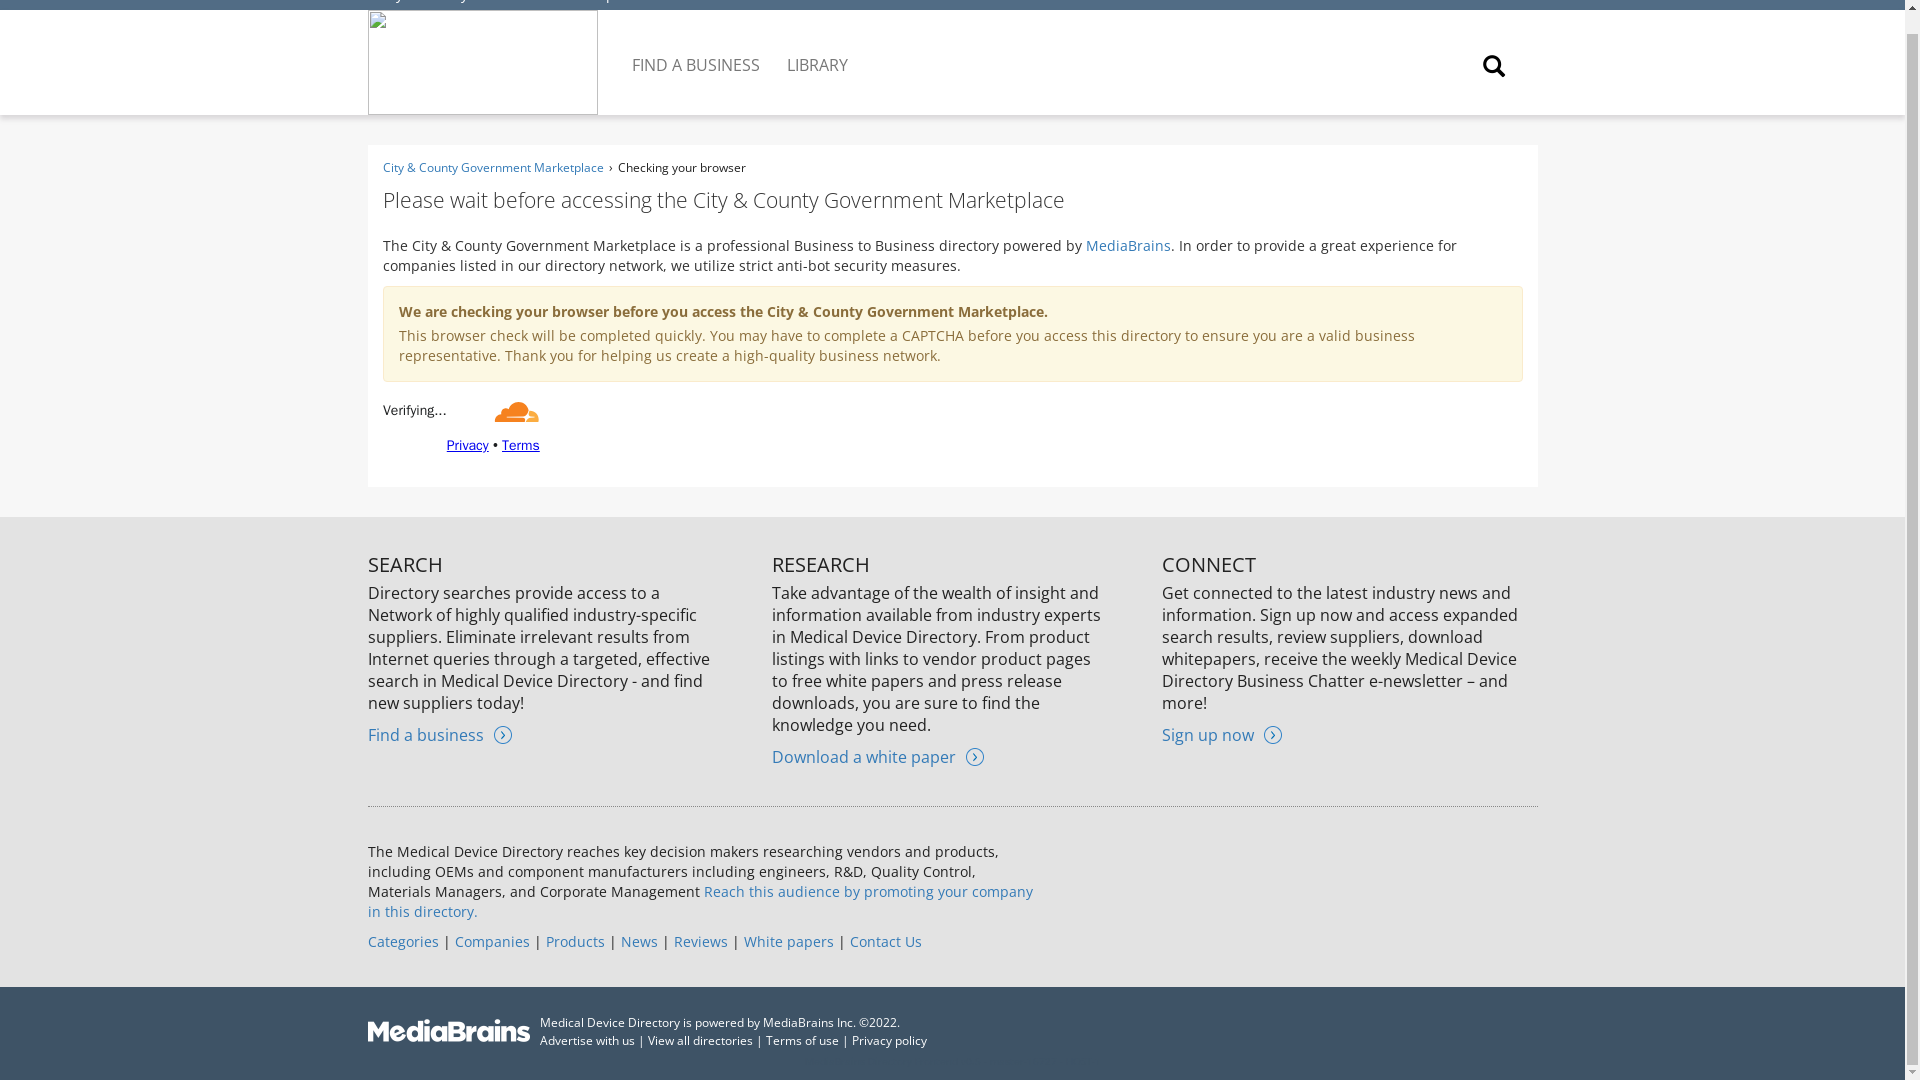 This screenshot has height=1080, width=1920. I want to click on Advertise with us, so click(587, 1040).